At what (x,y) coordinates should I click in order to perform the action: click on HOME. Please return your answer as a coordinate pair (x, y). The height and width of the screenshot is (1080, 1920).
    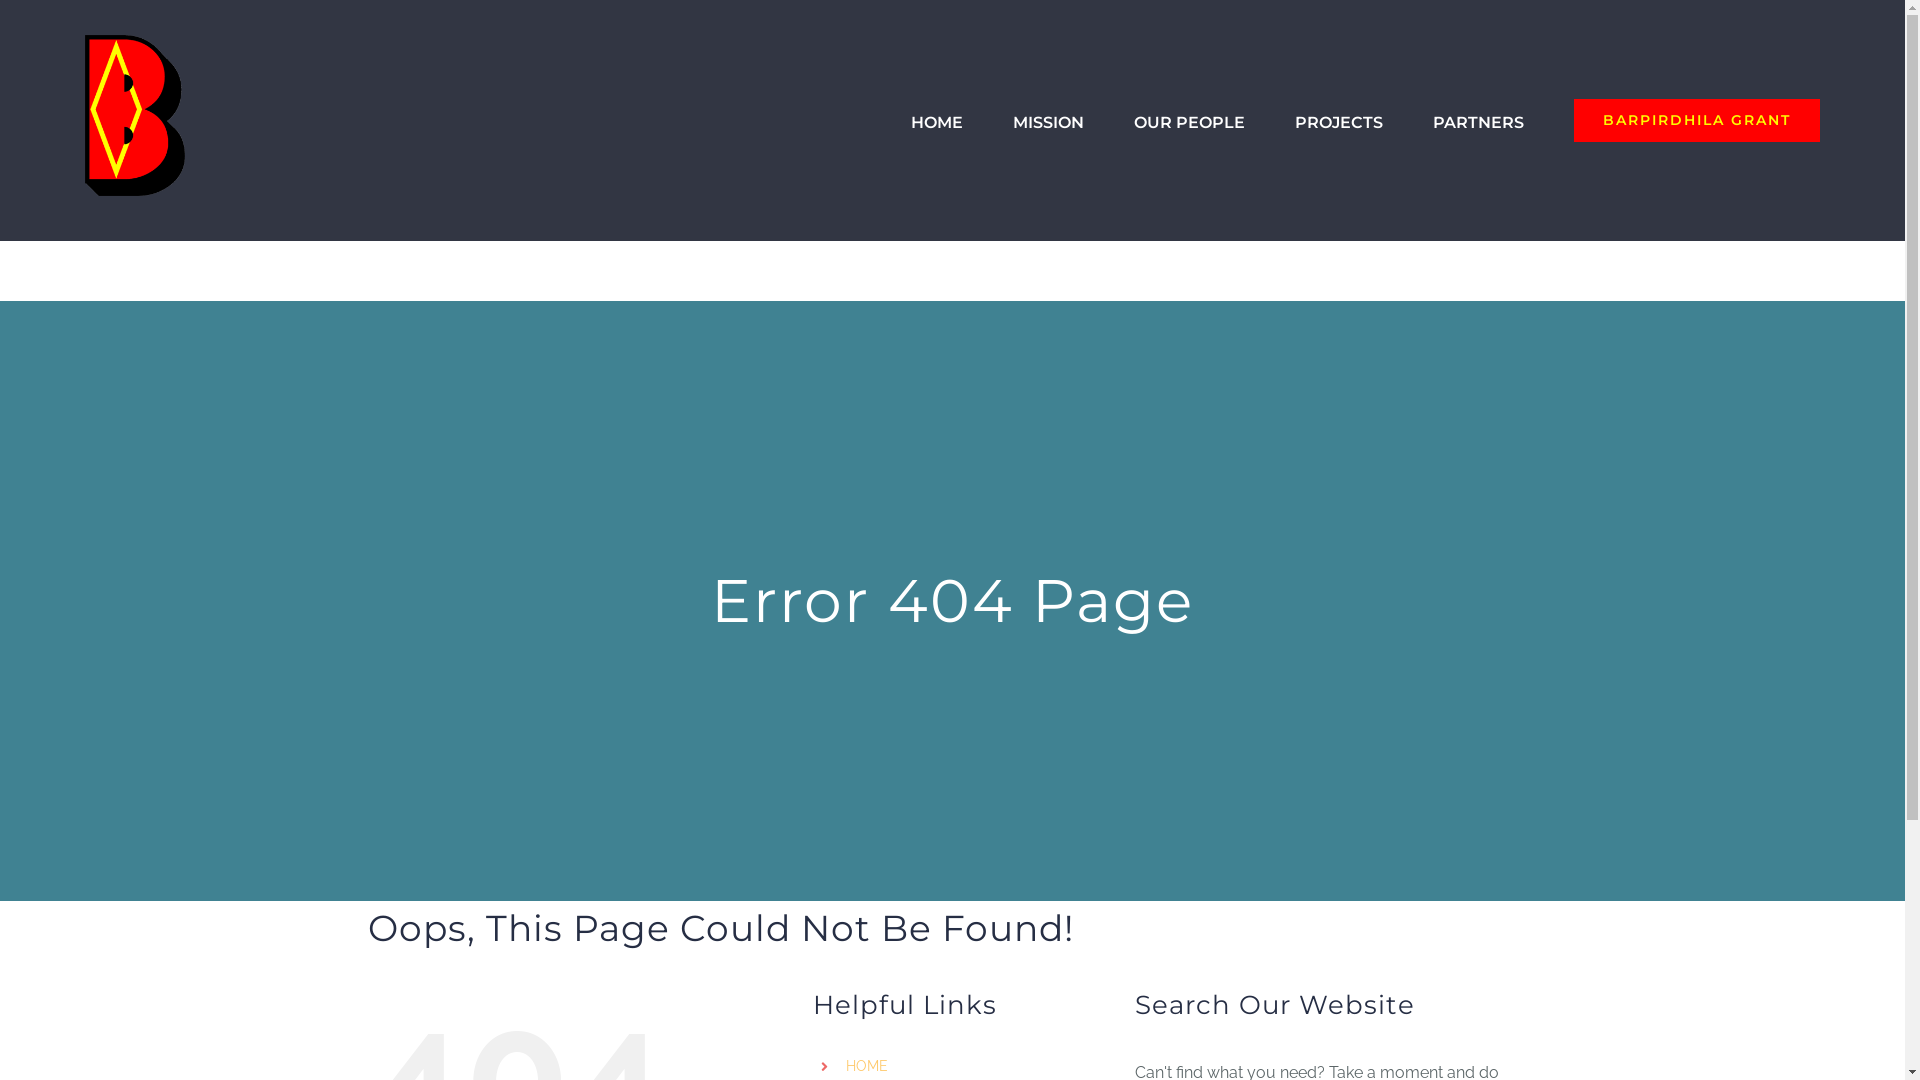
    Looking at the image, I should click on (937, 121).